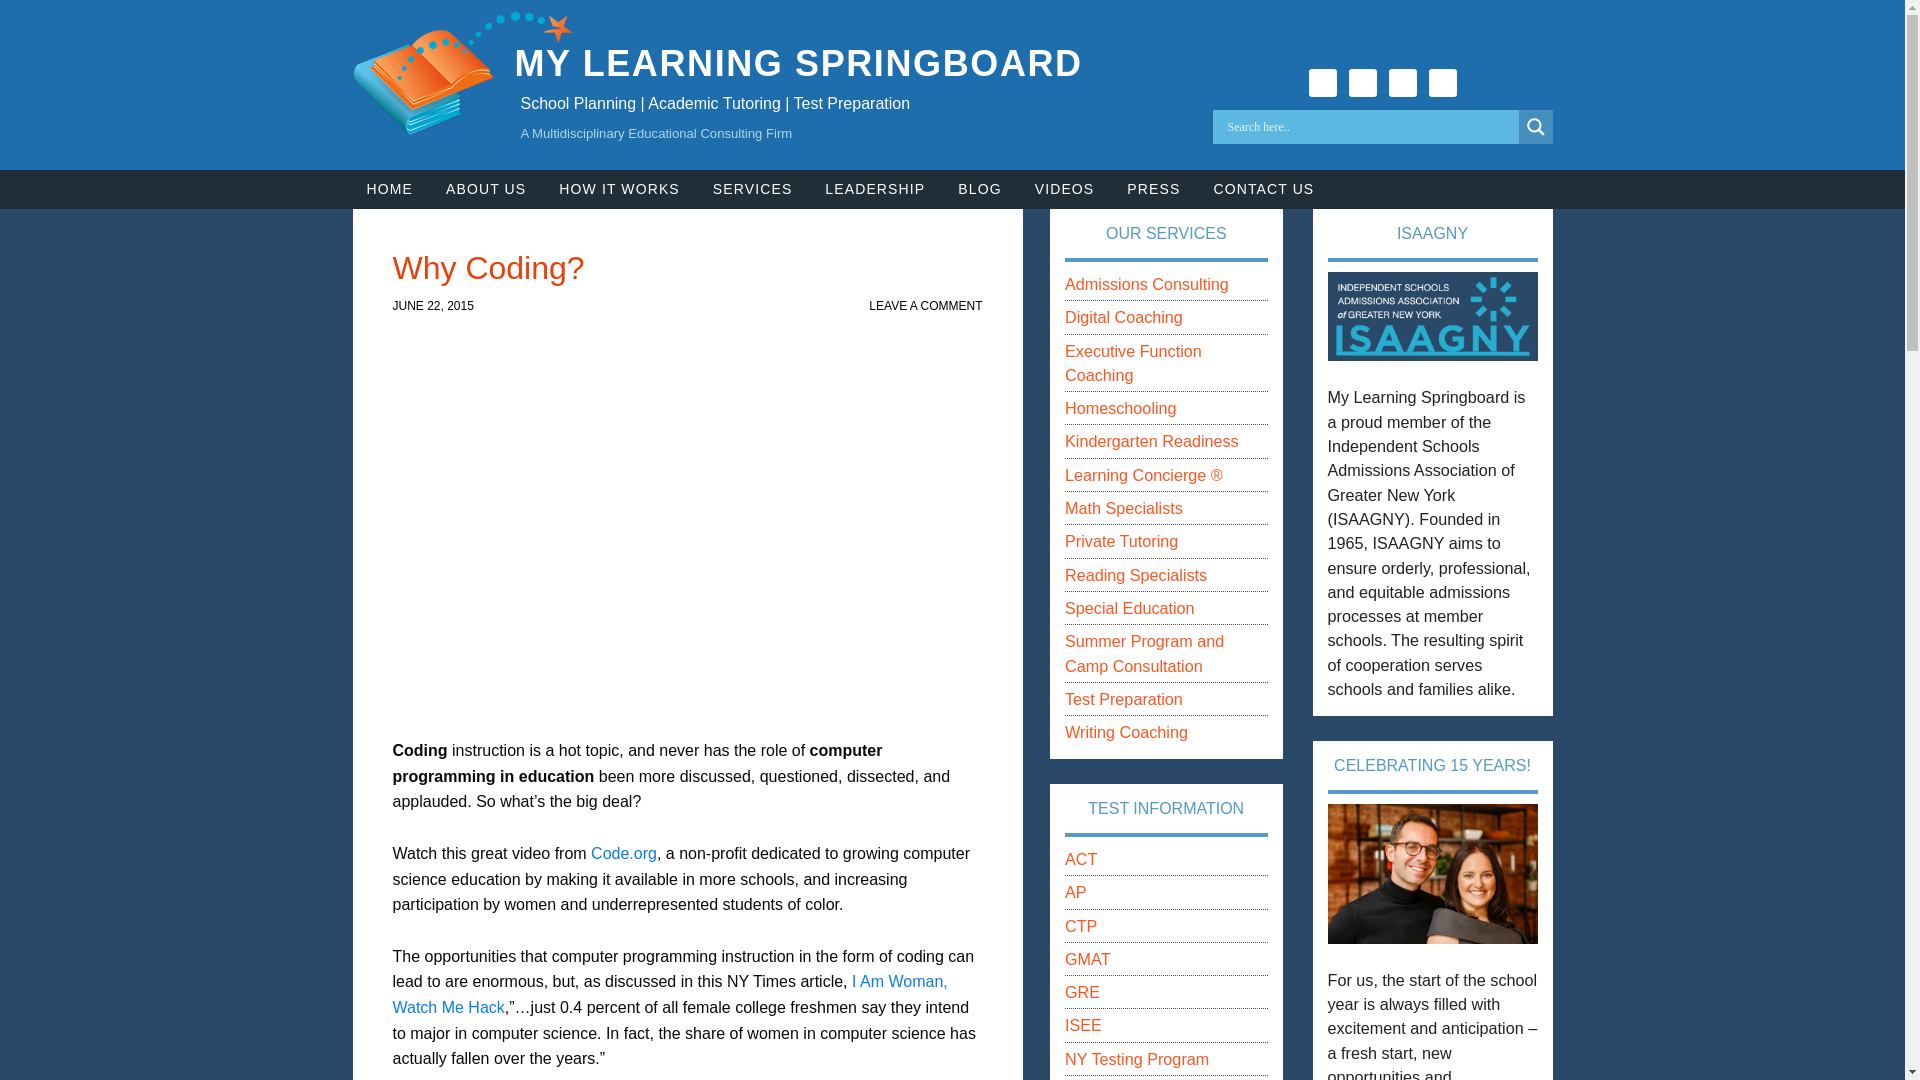 The image size is (1920, 1080). What do you see at coordinates (388, 189) in the screenshot?
I see `HOME` at bounding box center [388, 189].